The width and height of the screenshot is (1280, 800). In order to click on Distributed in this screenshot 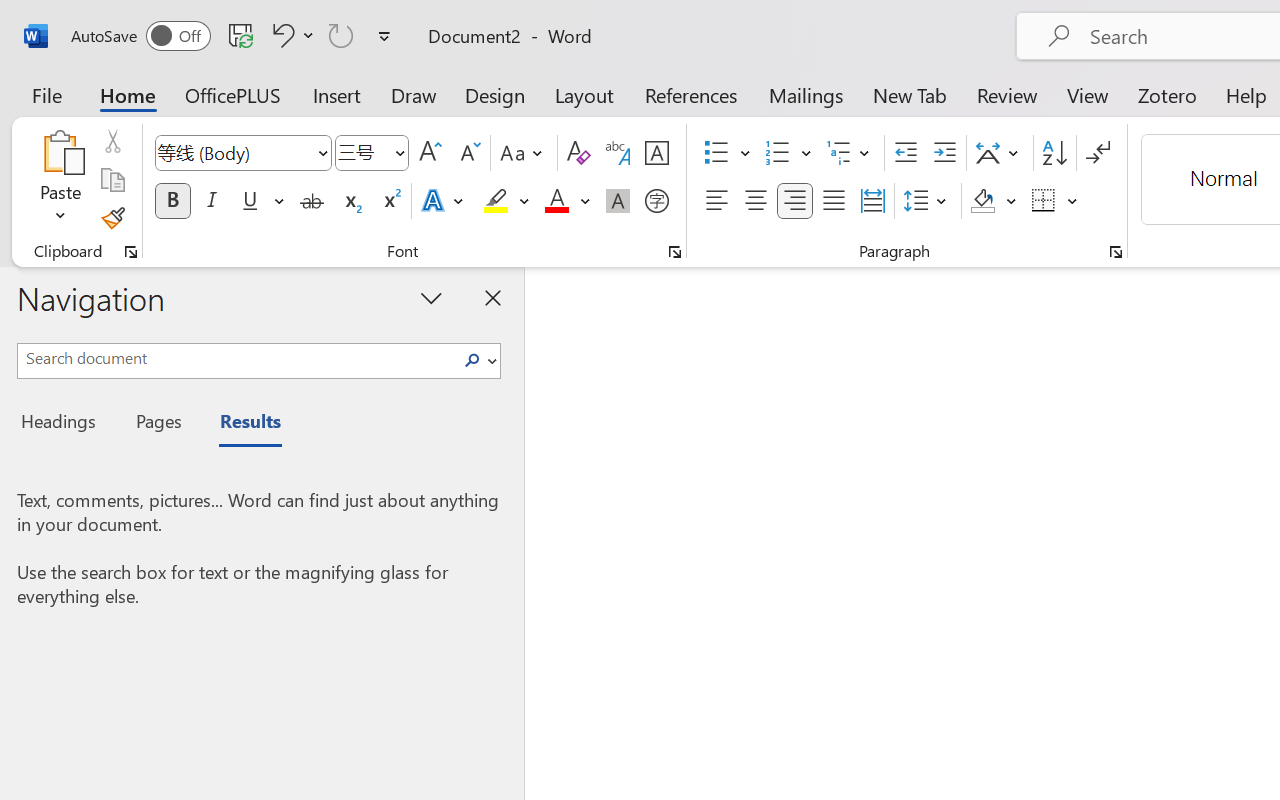, I will do `click(872, 201)`.